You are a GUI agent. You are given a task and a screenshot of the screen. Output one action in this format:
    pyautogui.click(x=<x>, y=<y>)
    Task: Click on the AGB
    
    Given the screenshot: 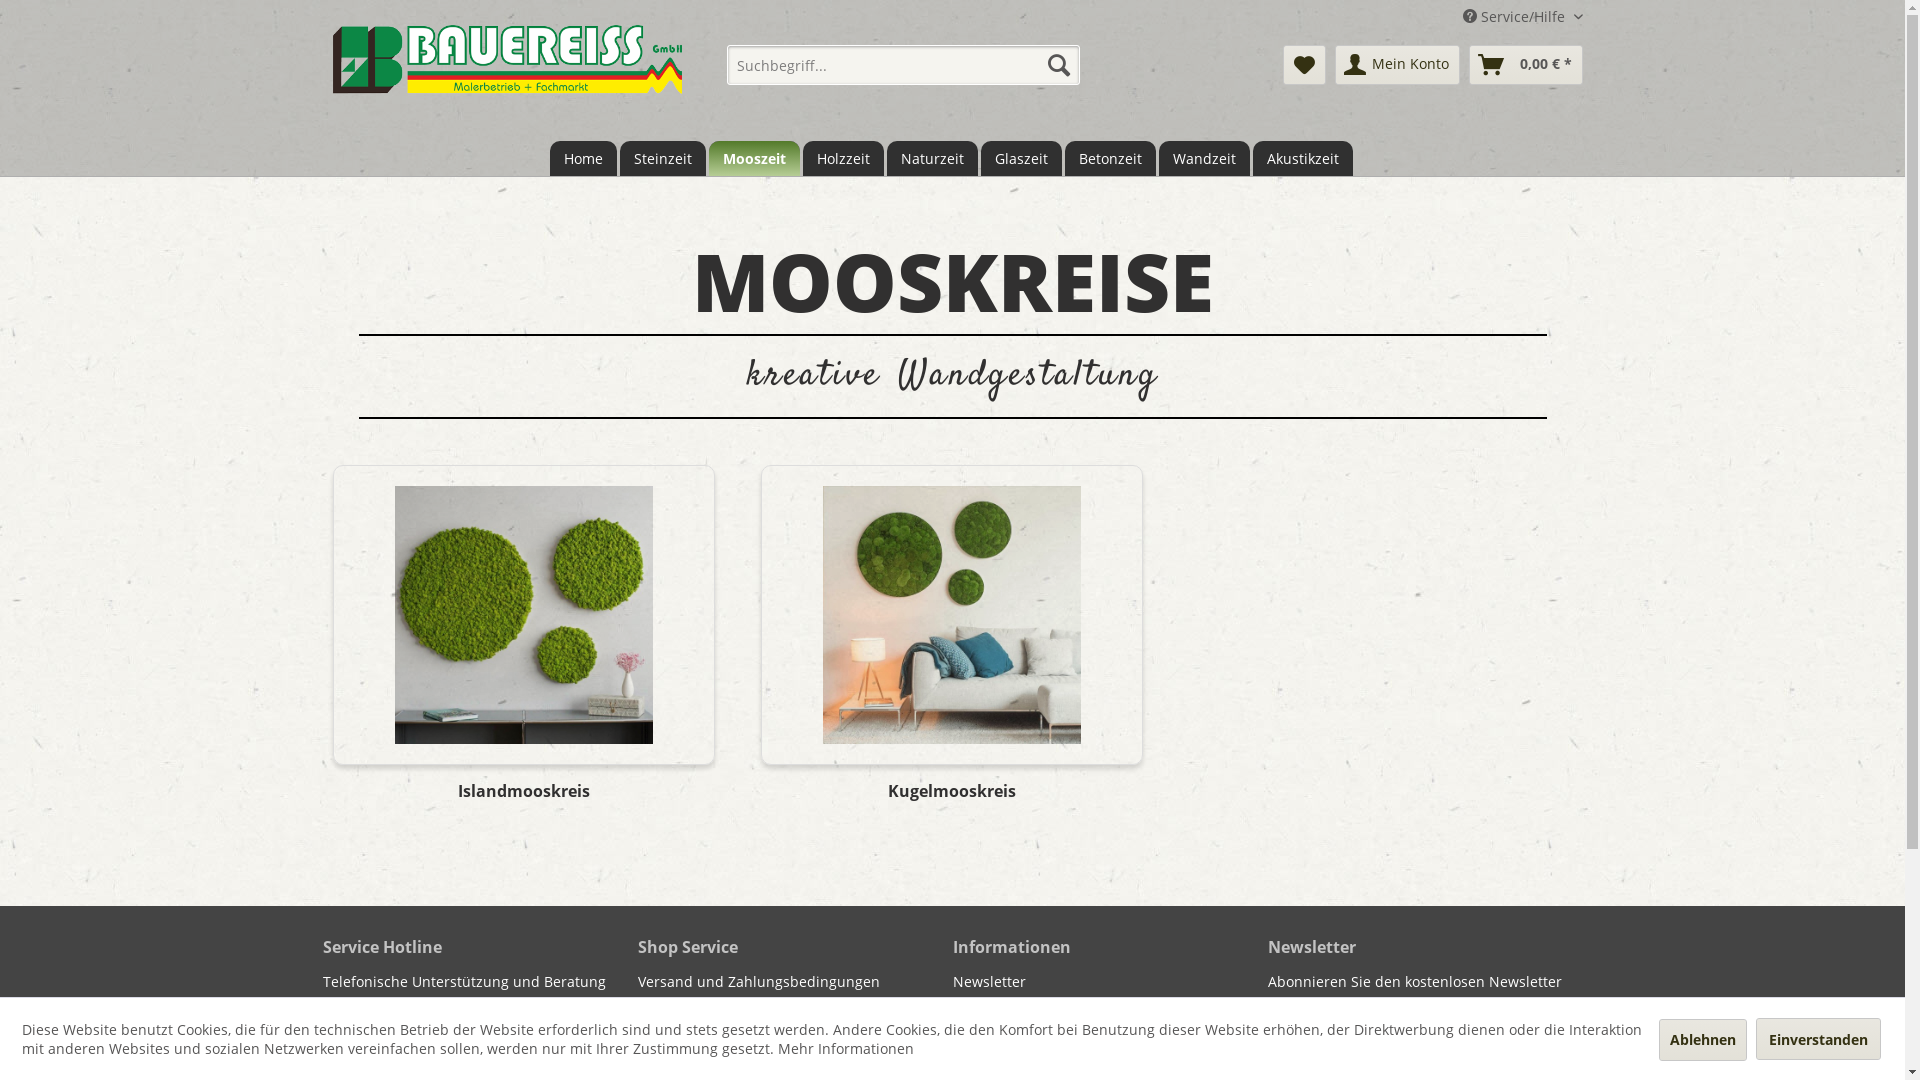 What is the action you would take?
    pyautogui.click(x=790, y=1054)
    